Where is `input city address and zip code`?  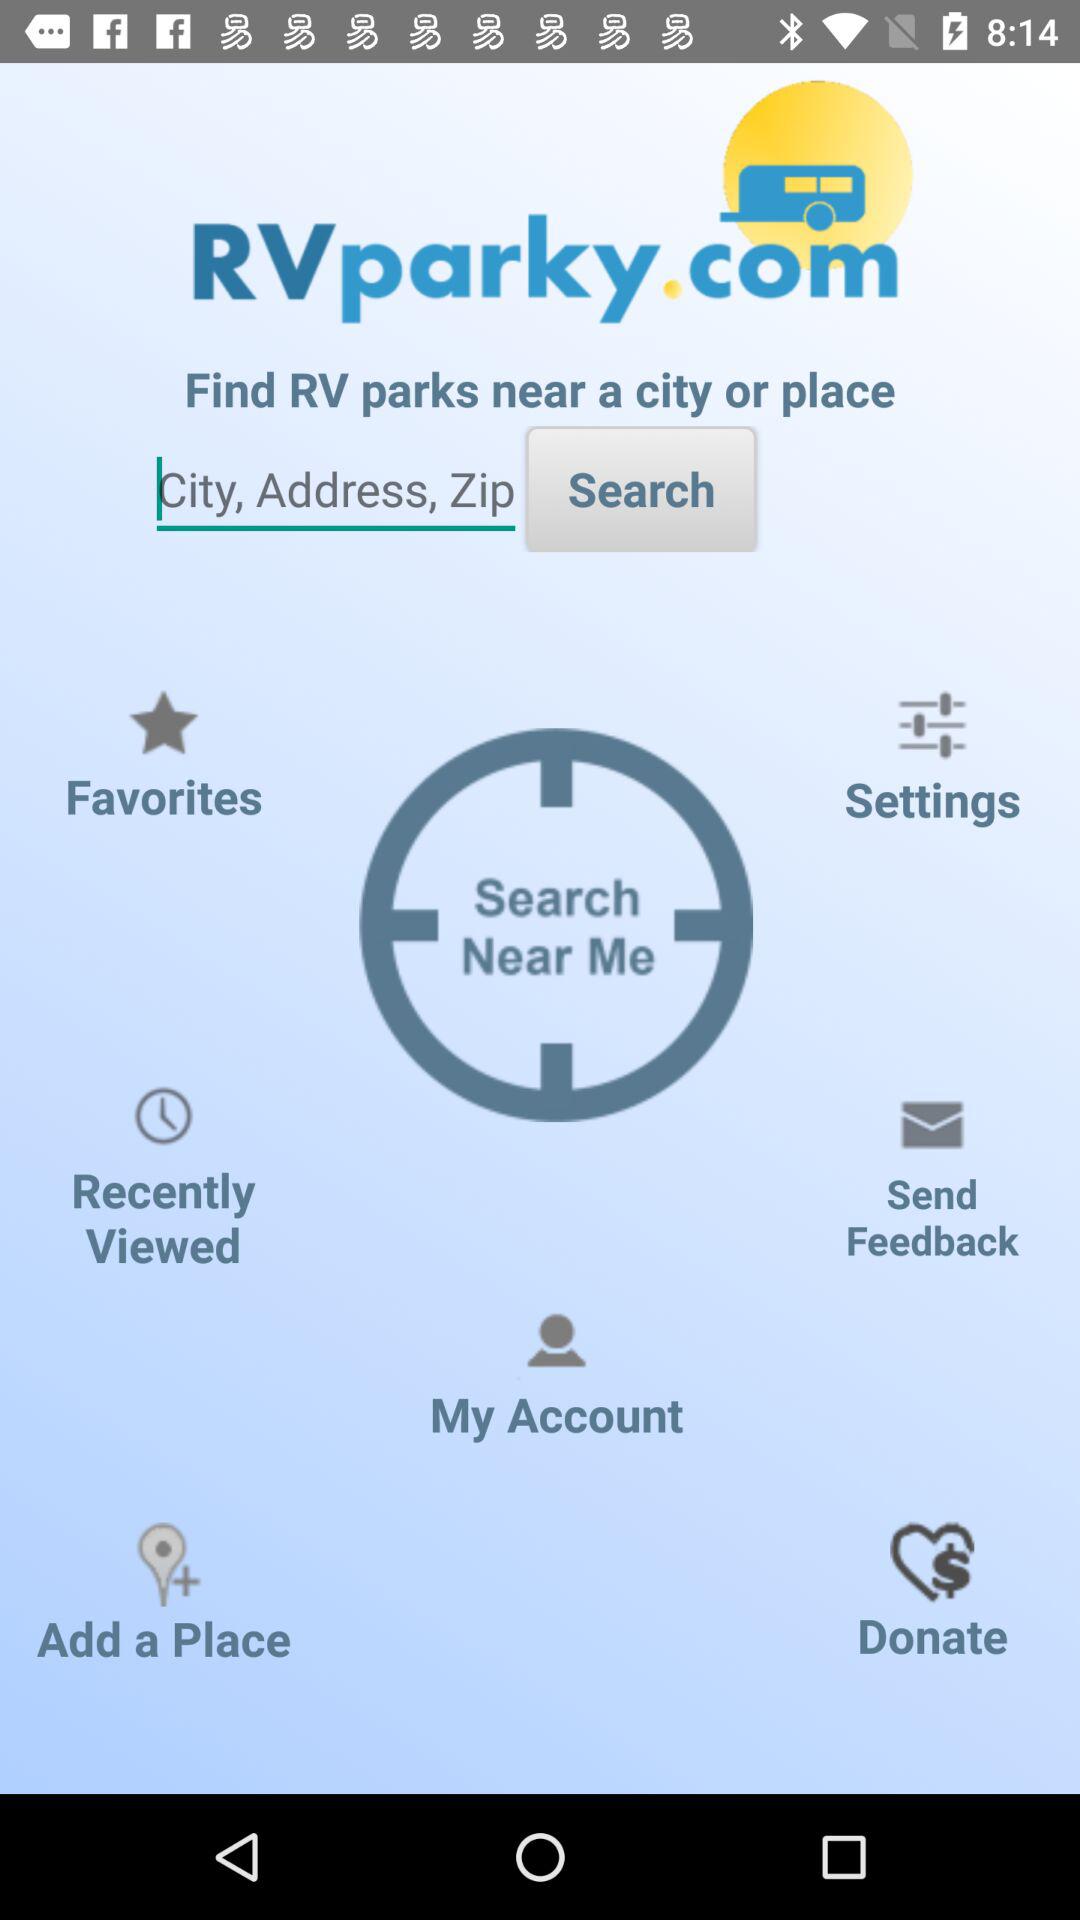
input city address and zip code is located at coordinates (336, 490).